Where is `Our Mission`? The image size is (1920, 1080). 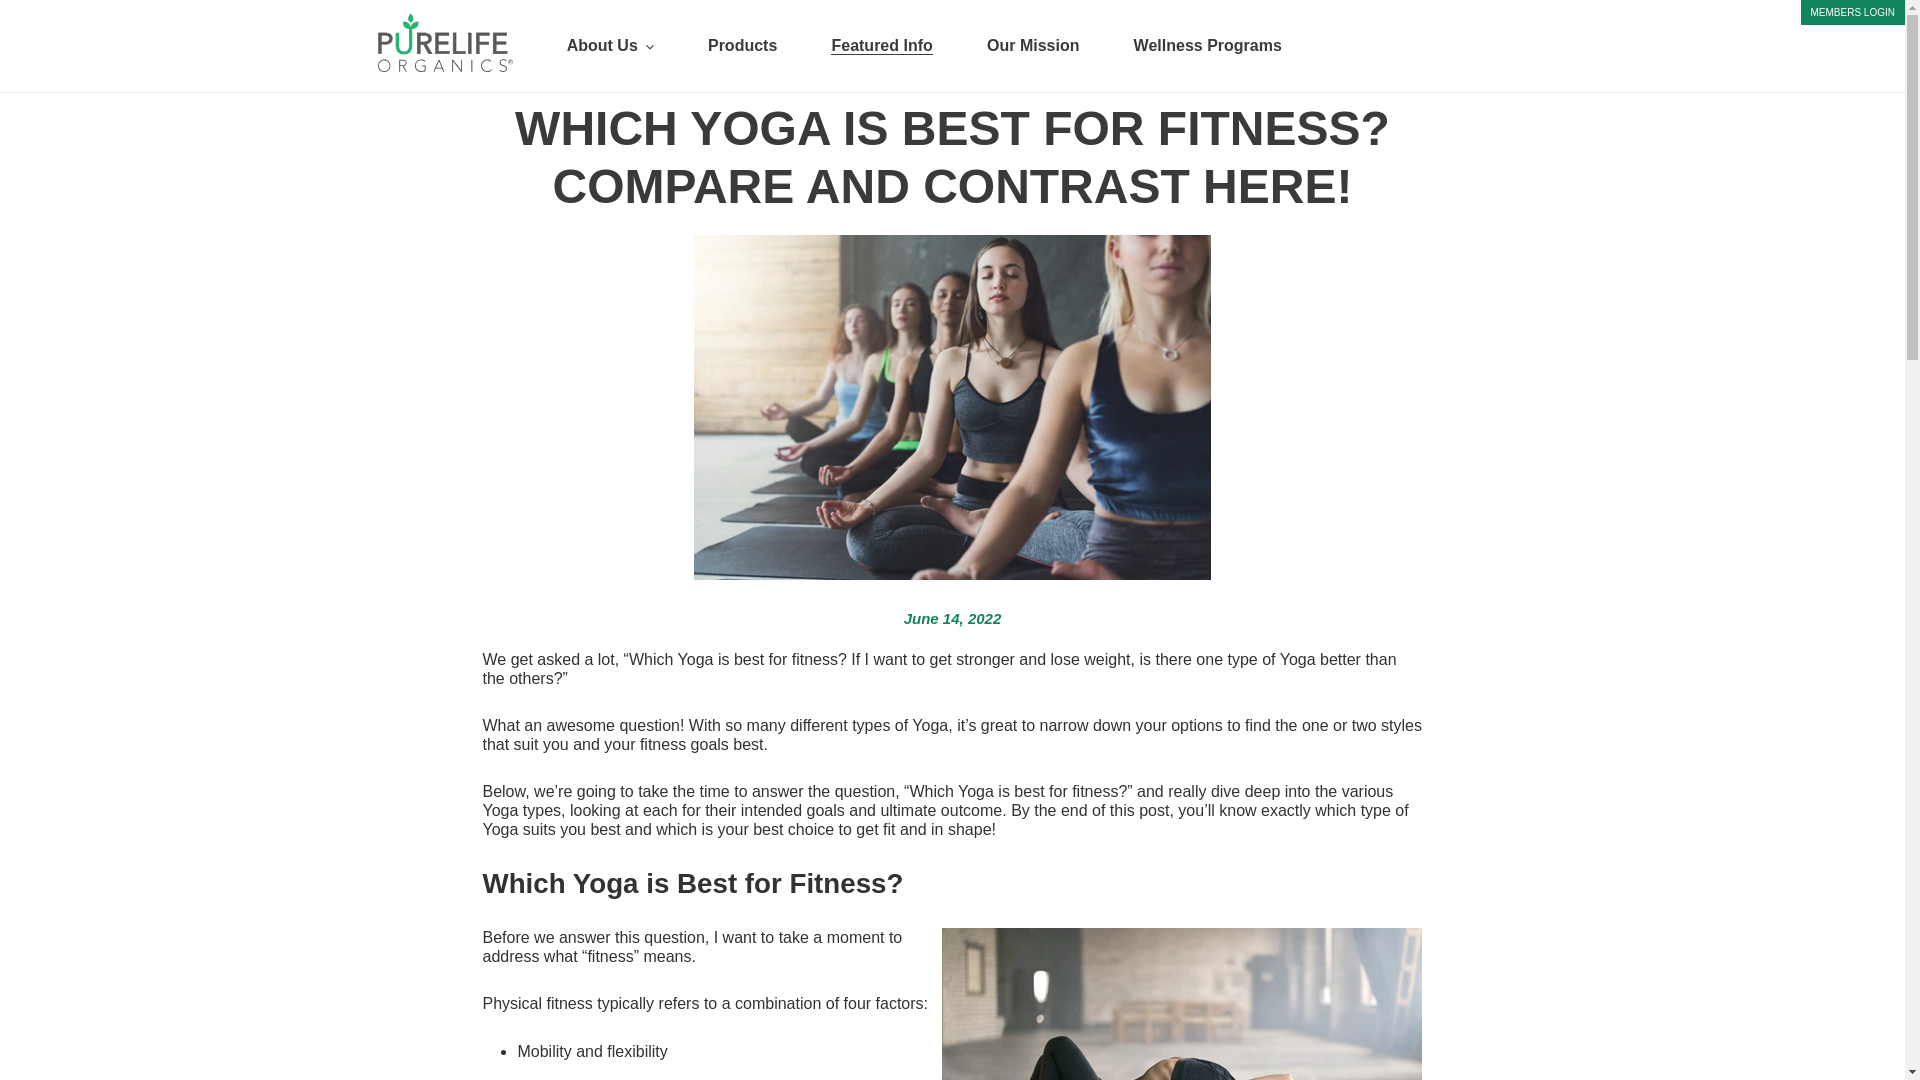
Our Mission is located at coordinates (1032, 46).